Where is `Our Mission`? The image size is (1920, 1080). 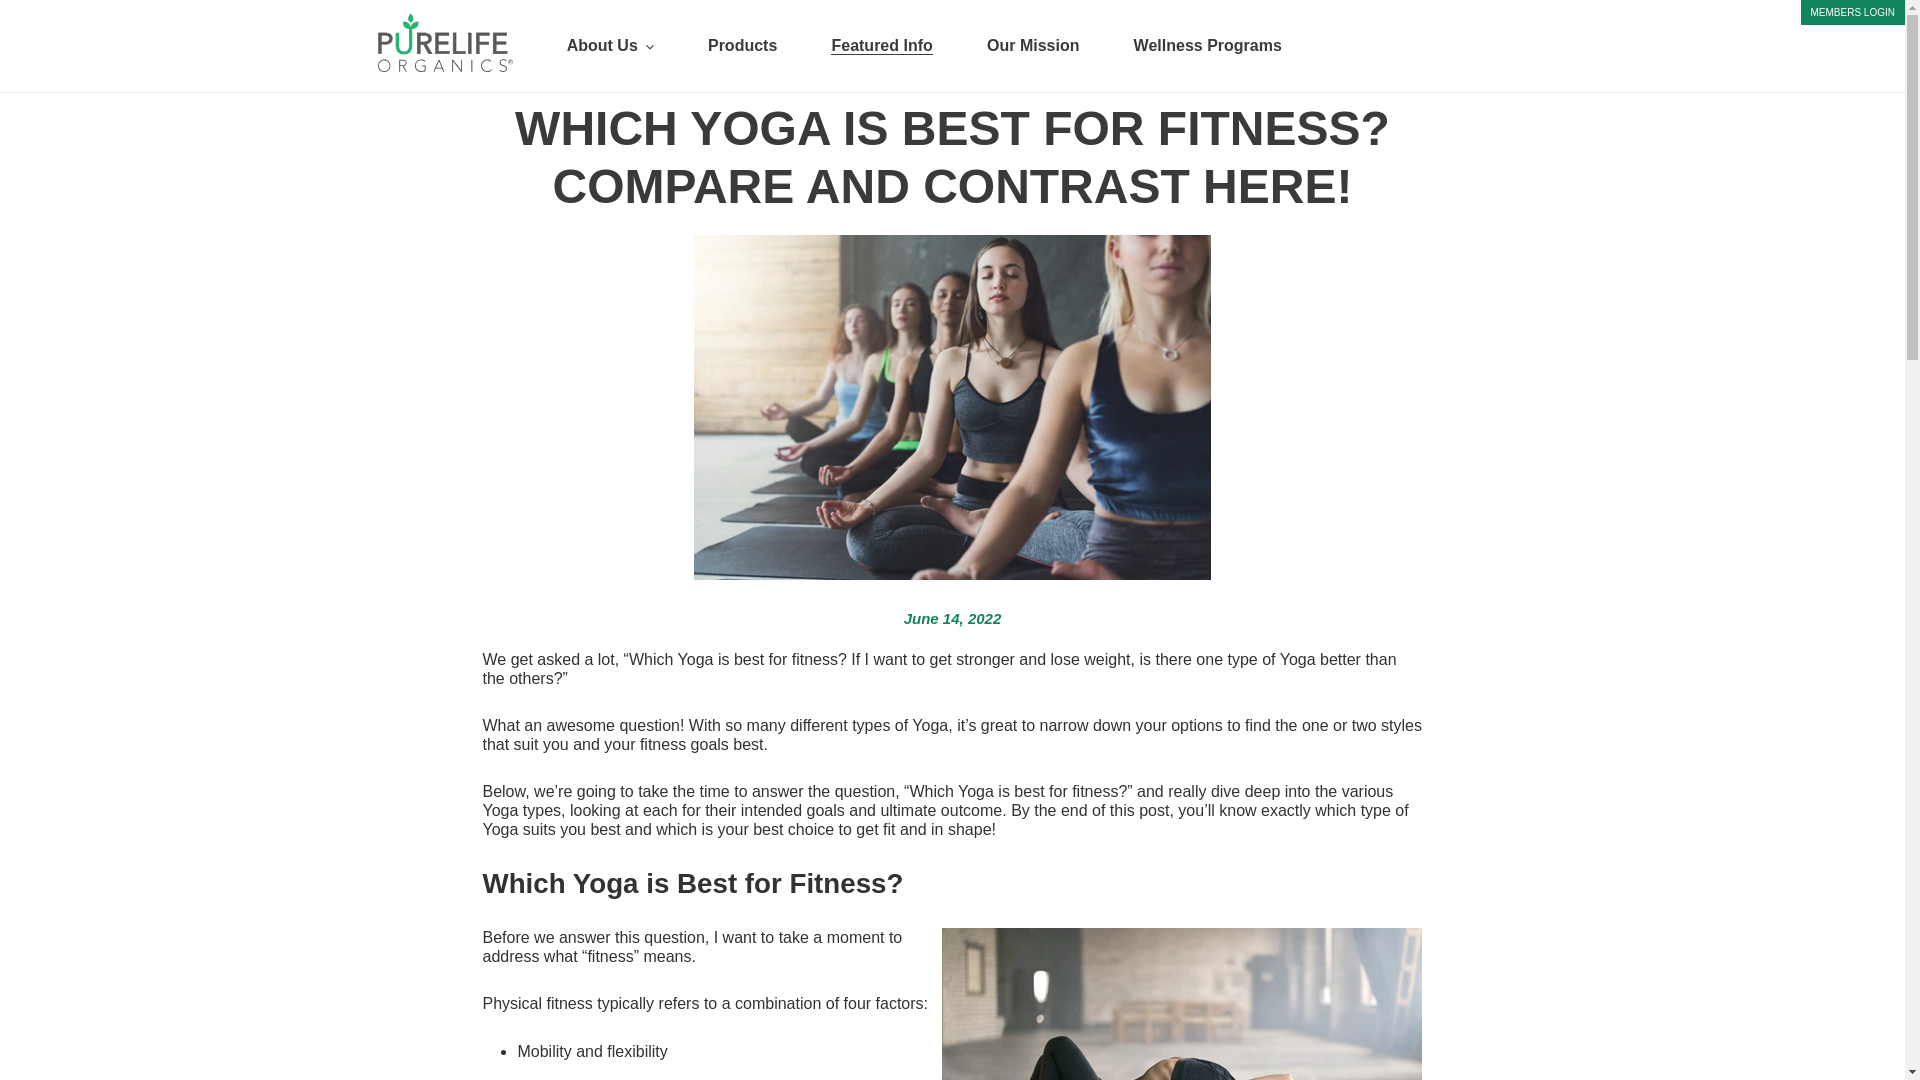
Our Mission is located at coordinates (1032, 46).